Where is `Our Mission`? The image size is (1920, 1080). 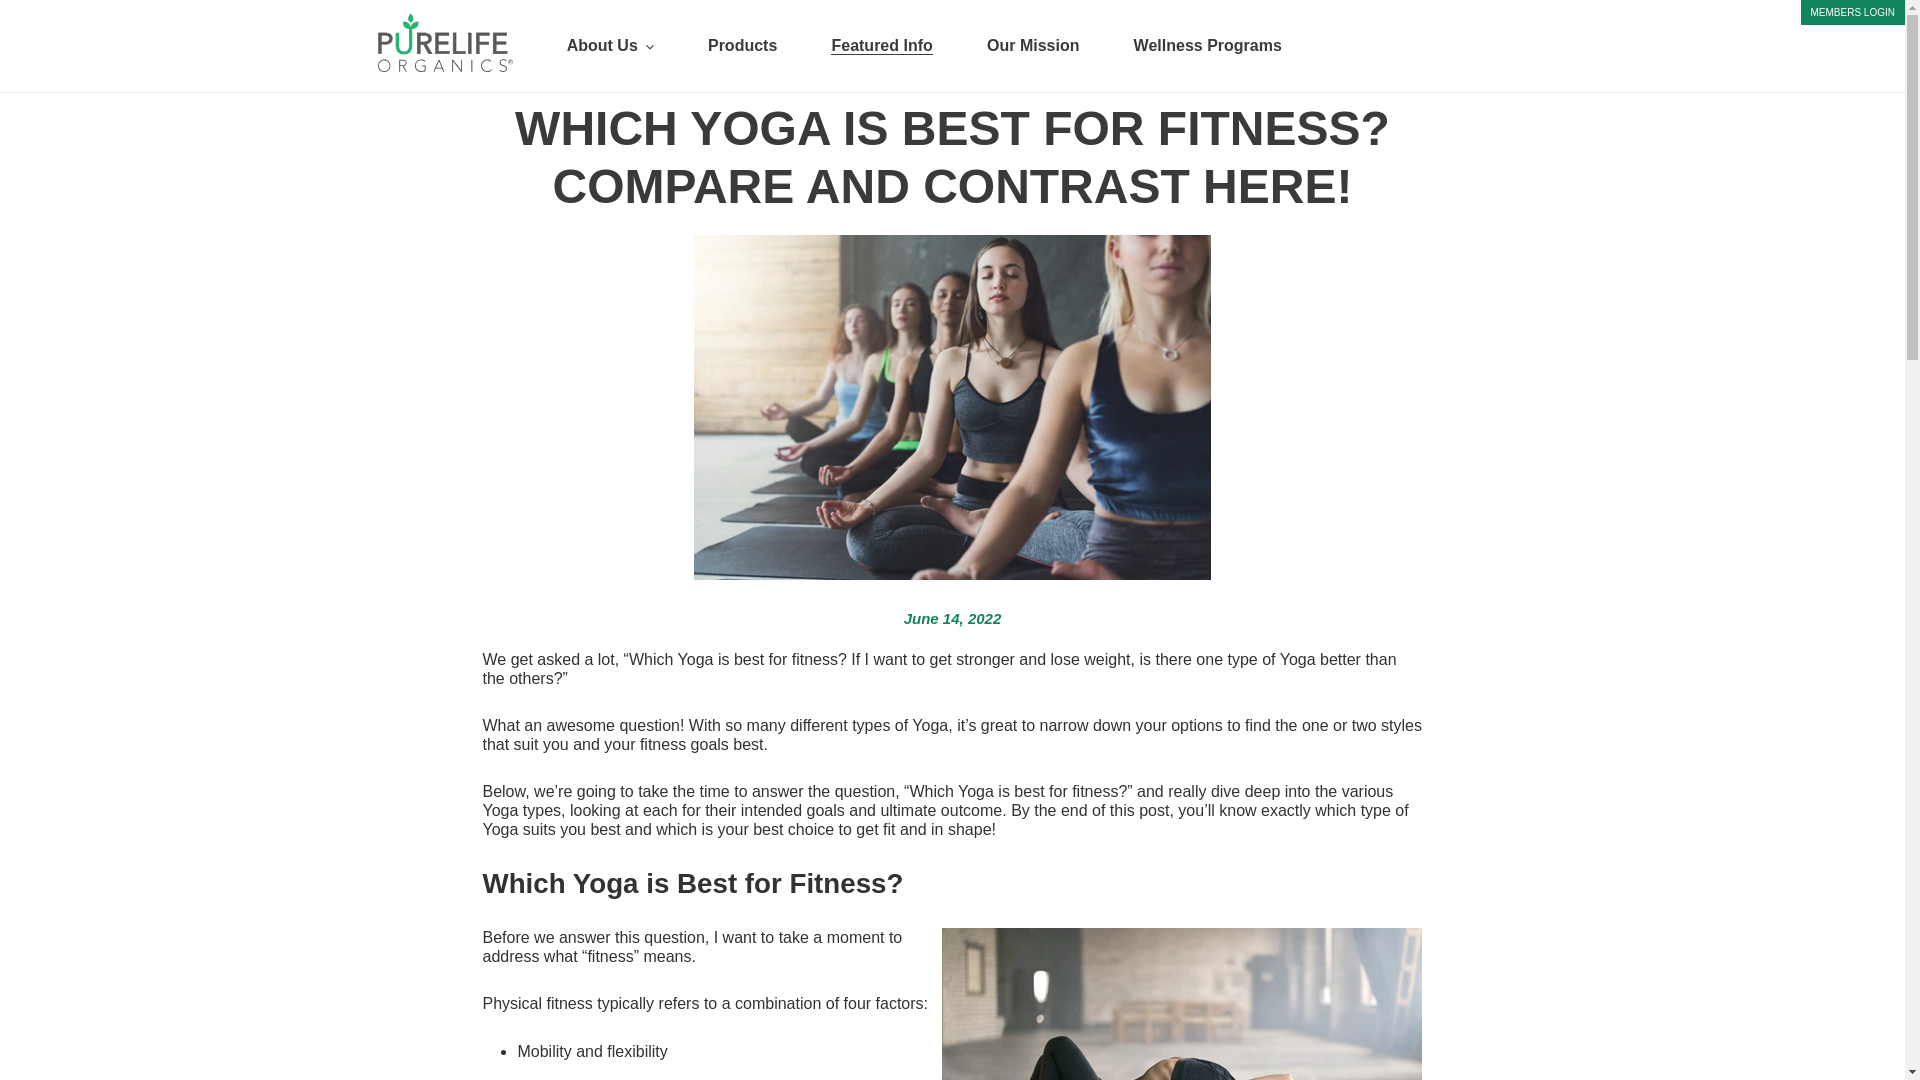
Our Mission is located at coordinates (1032, 46).